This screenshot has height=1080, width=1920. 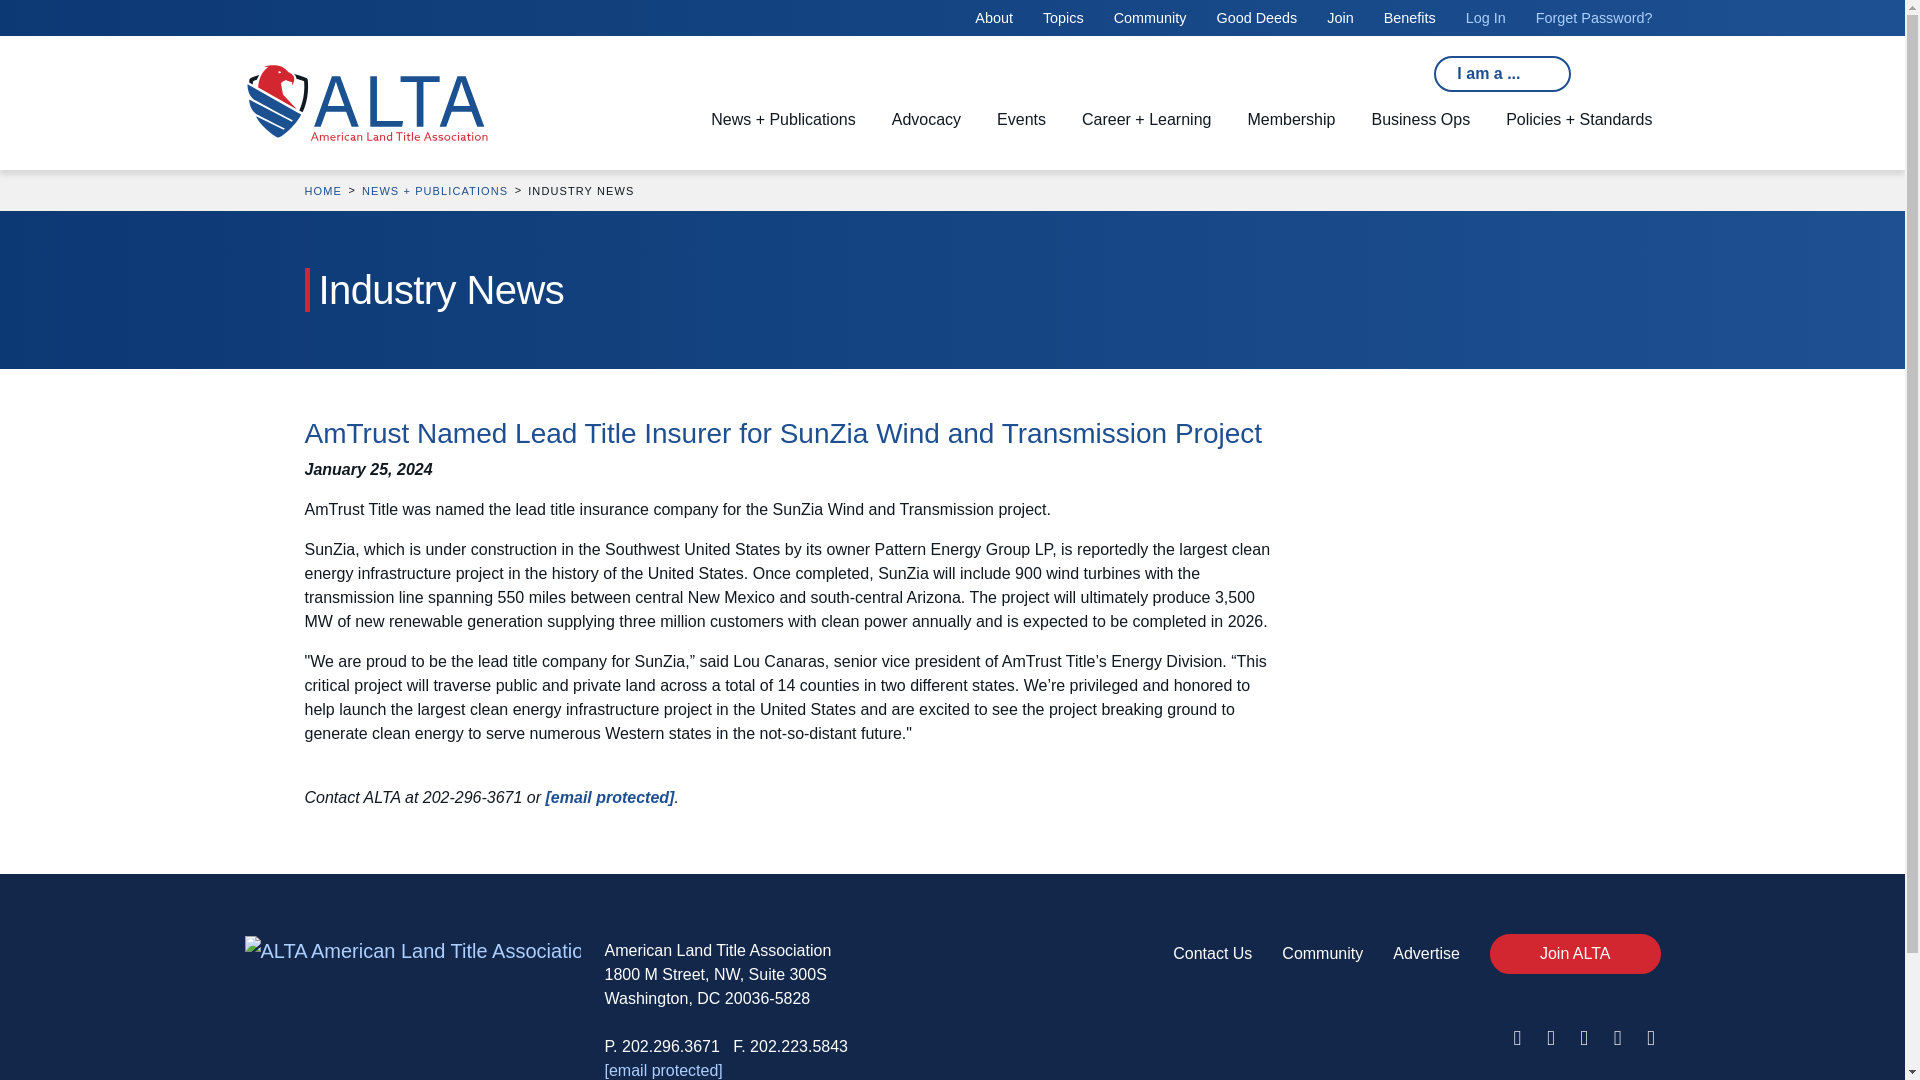 I want to click on I am a ..., so click(x=1502, y=74).